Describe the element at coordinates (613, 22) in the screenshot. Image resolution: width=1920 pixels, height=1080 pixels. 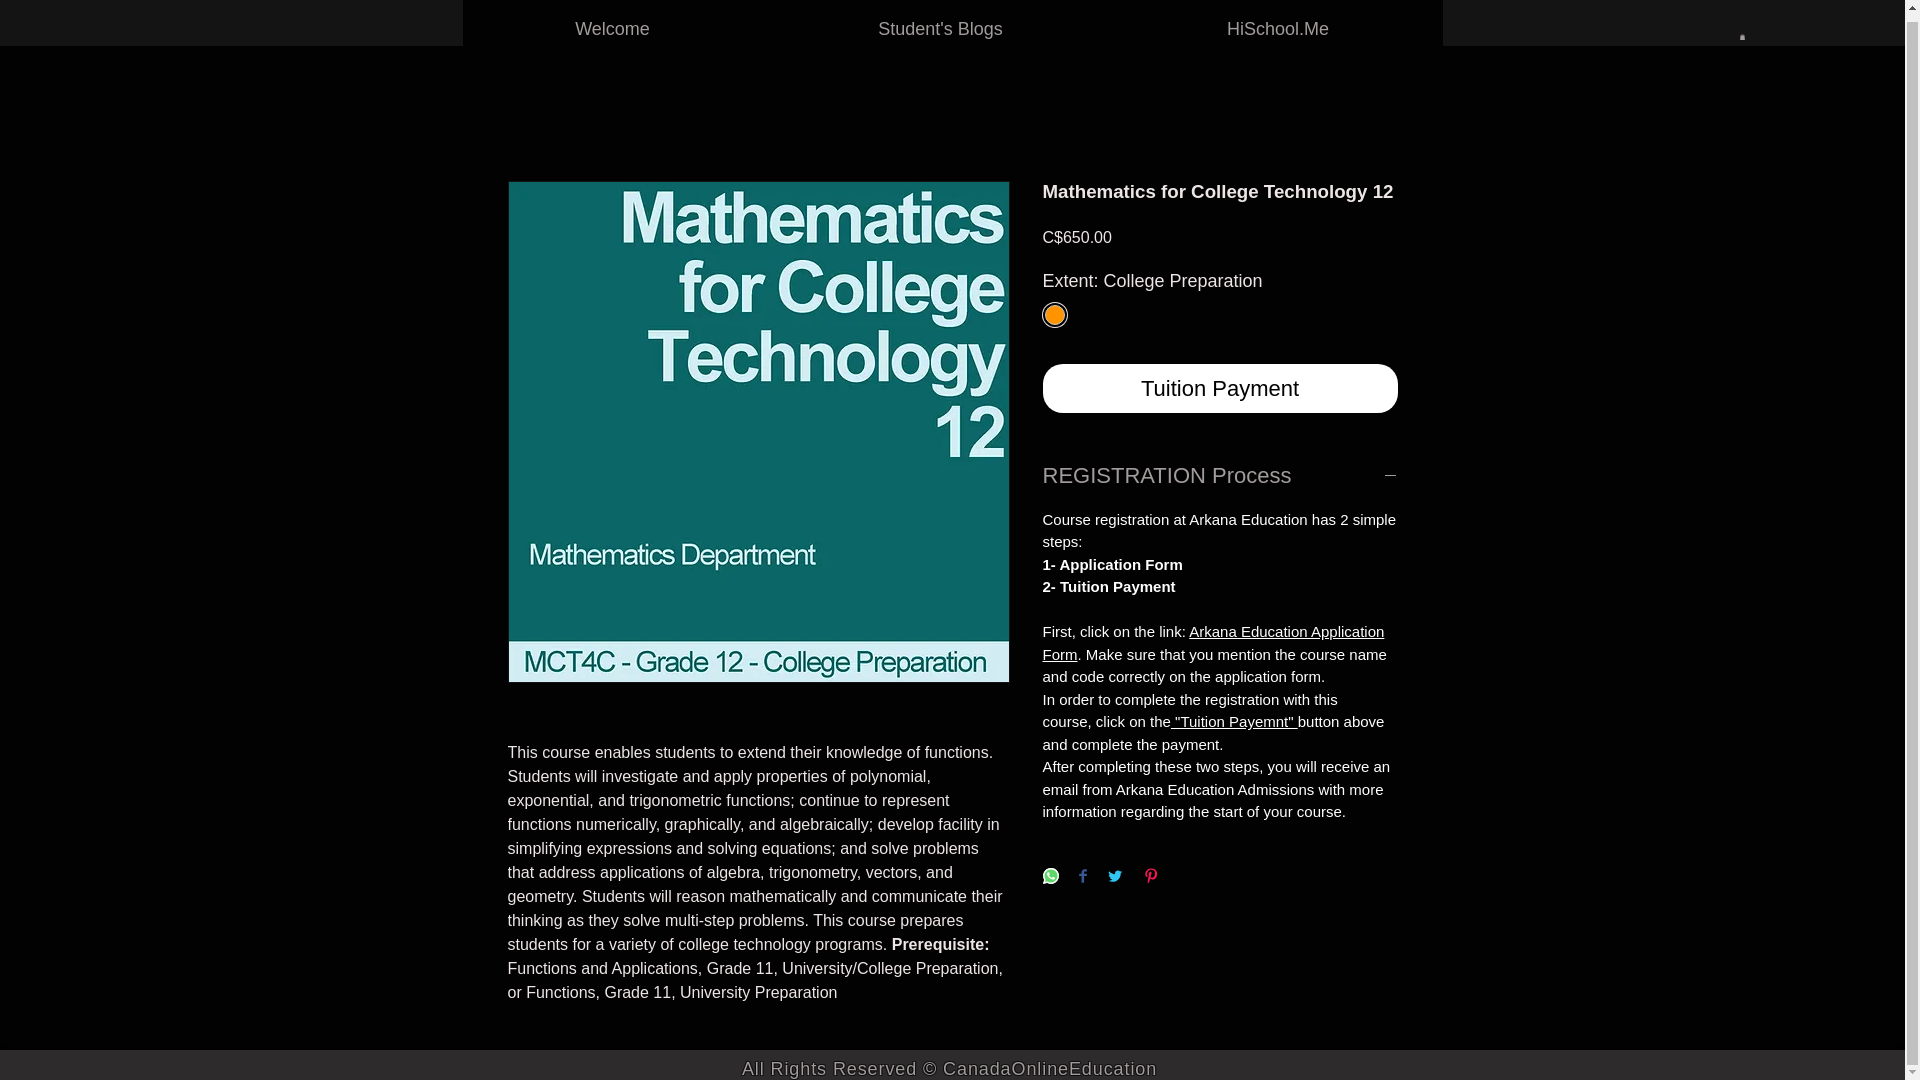
I see `Welcome` at that location.